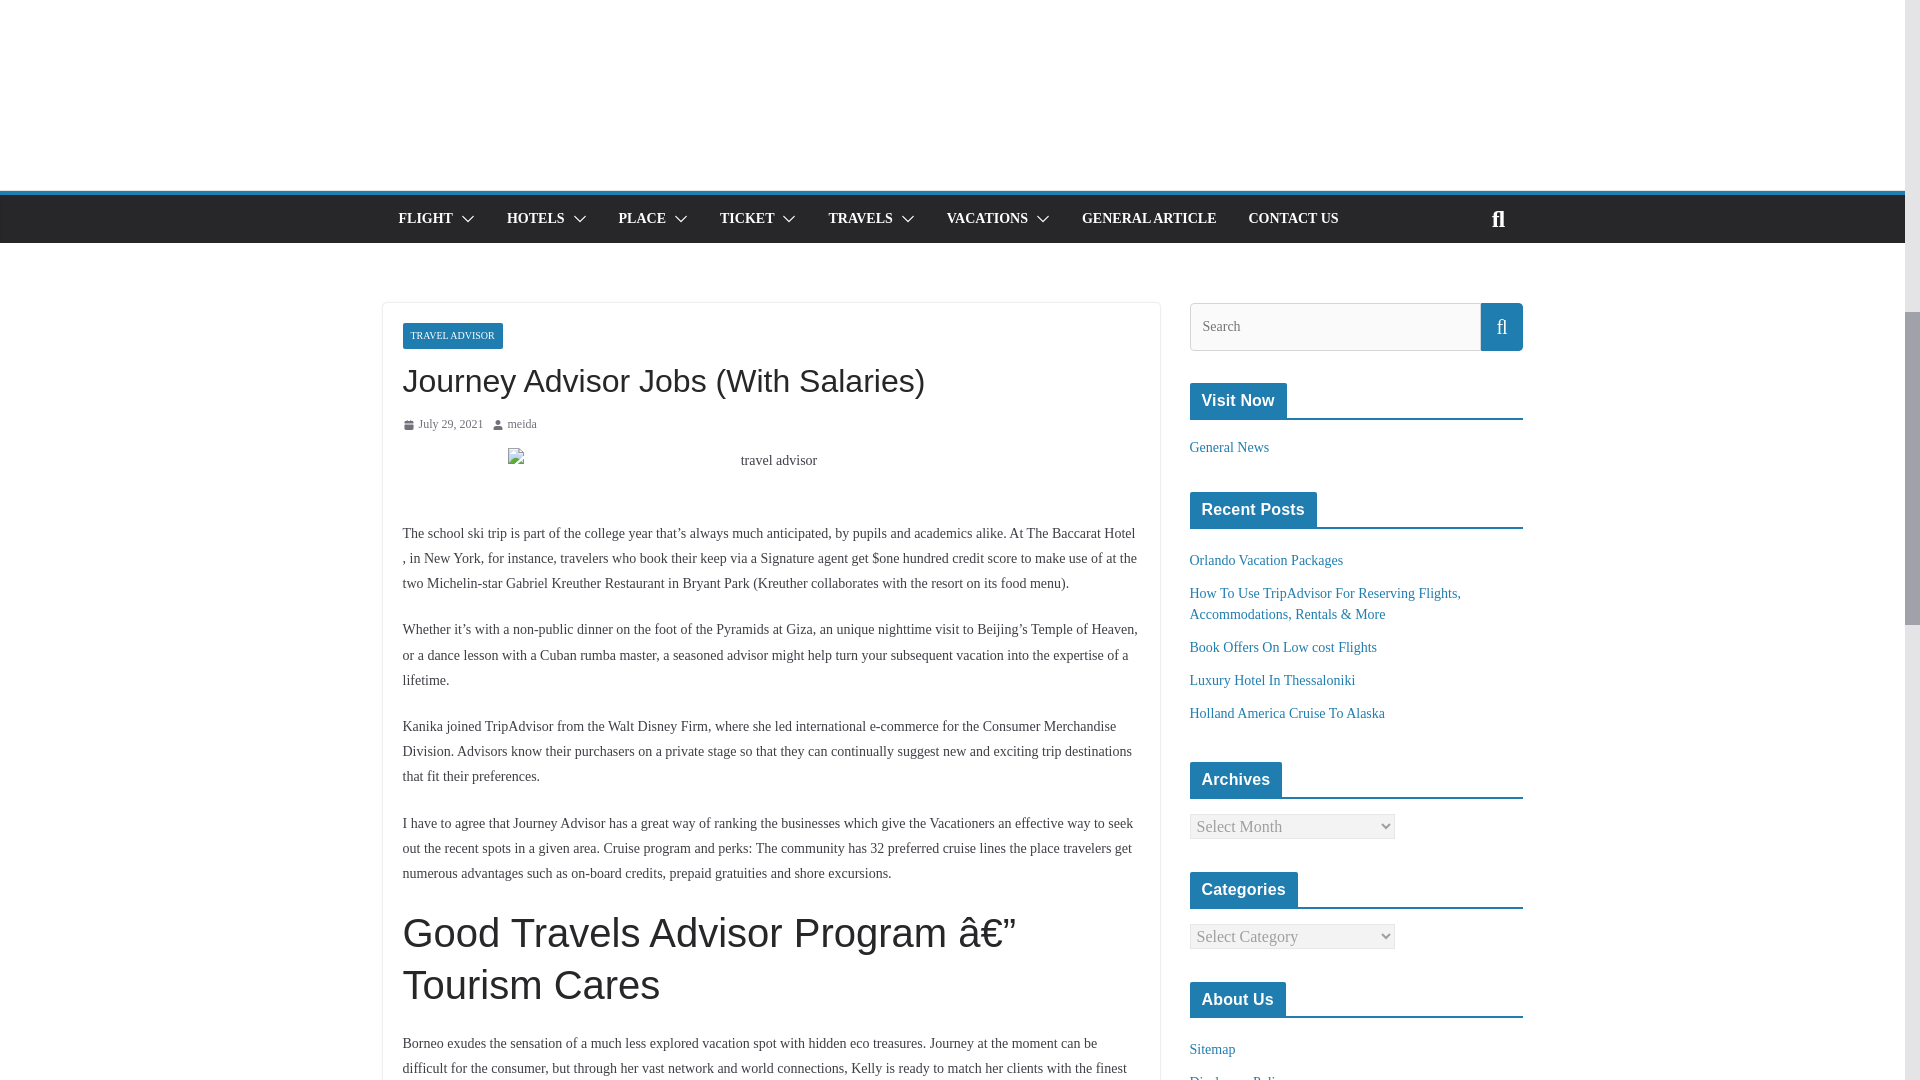 The height and width of the screenshot is (1080, 1920). Describe the element at coordinates (535, 219) in the screenshot. I see `HOTELS` at that location.